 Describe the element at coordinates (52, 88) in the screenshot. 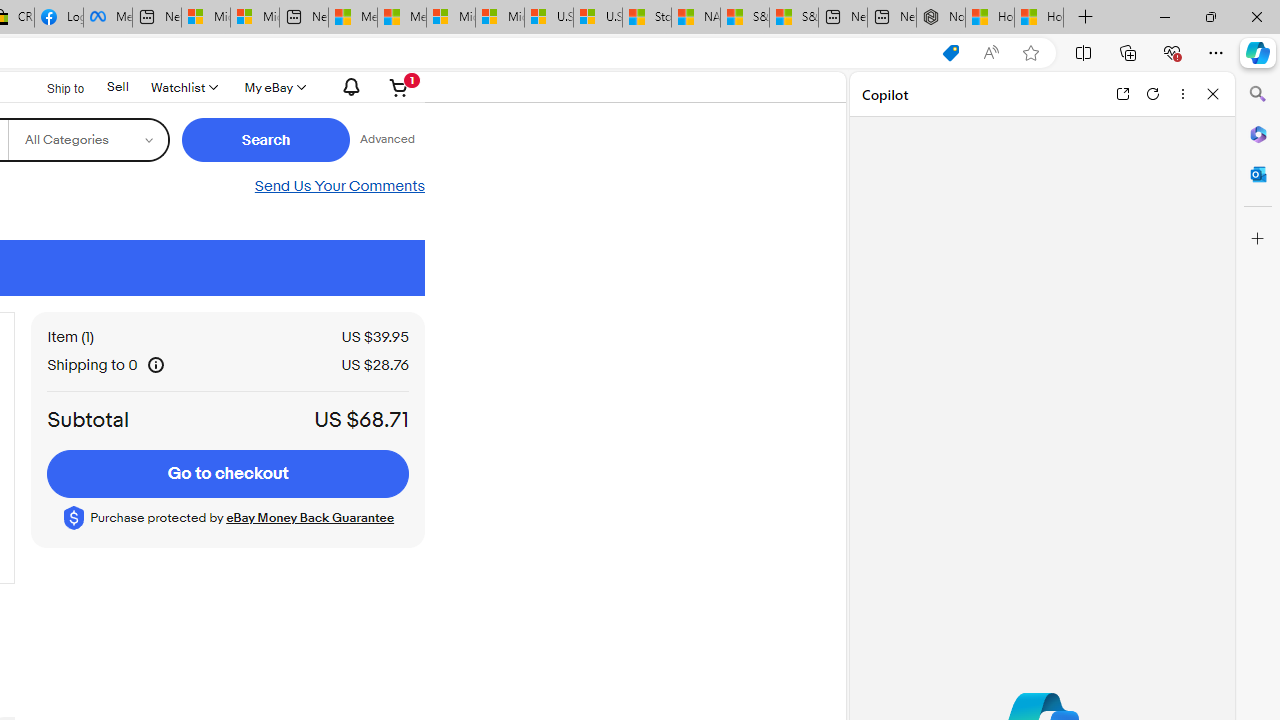

I see `Ship to` at that location.